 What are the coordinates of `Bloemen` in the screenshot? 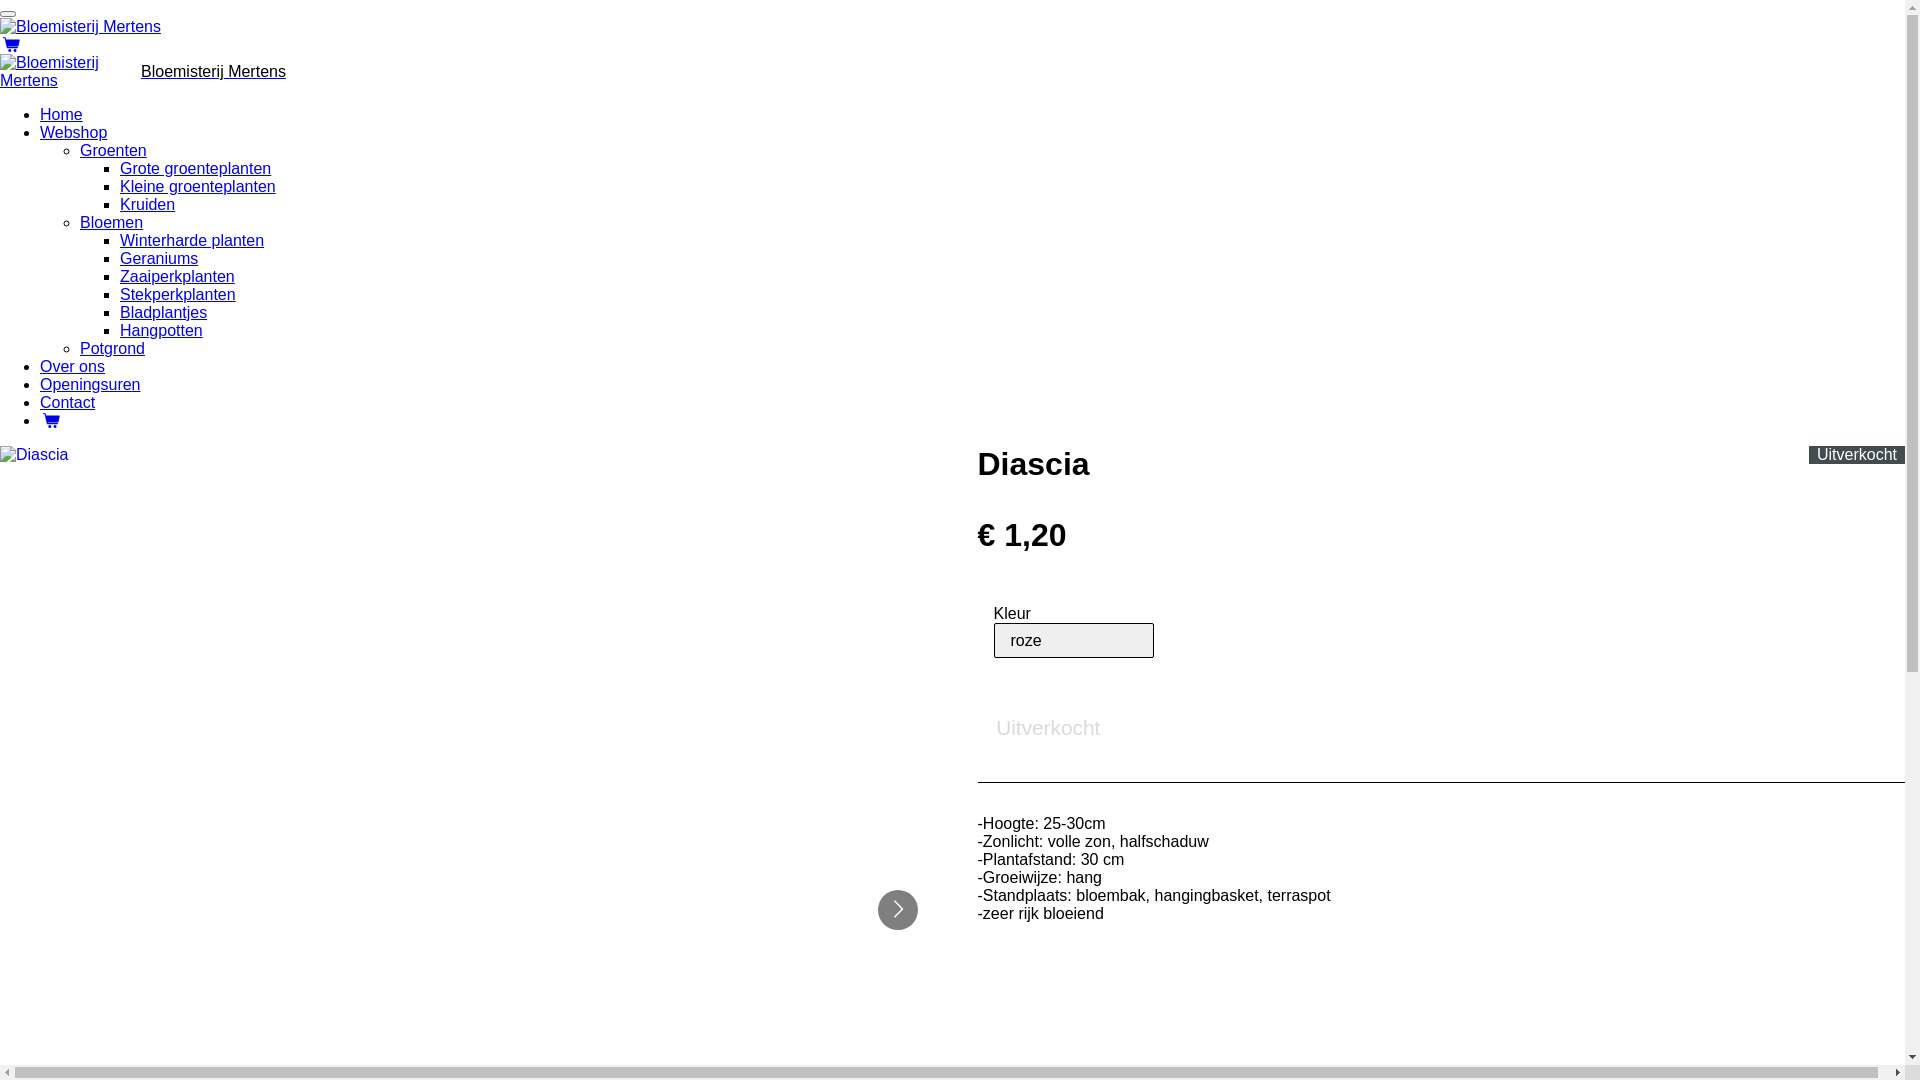 It's located at (112, 222).